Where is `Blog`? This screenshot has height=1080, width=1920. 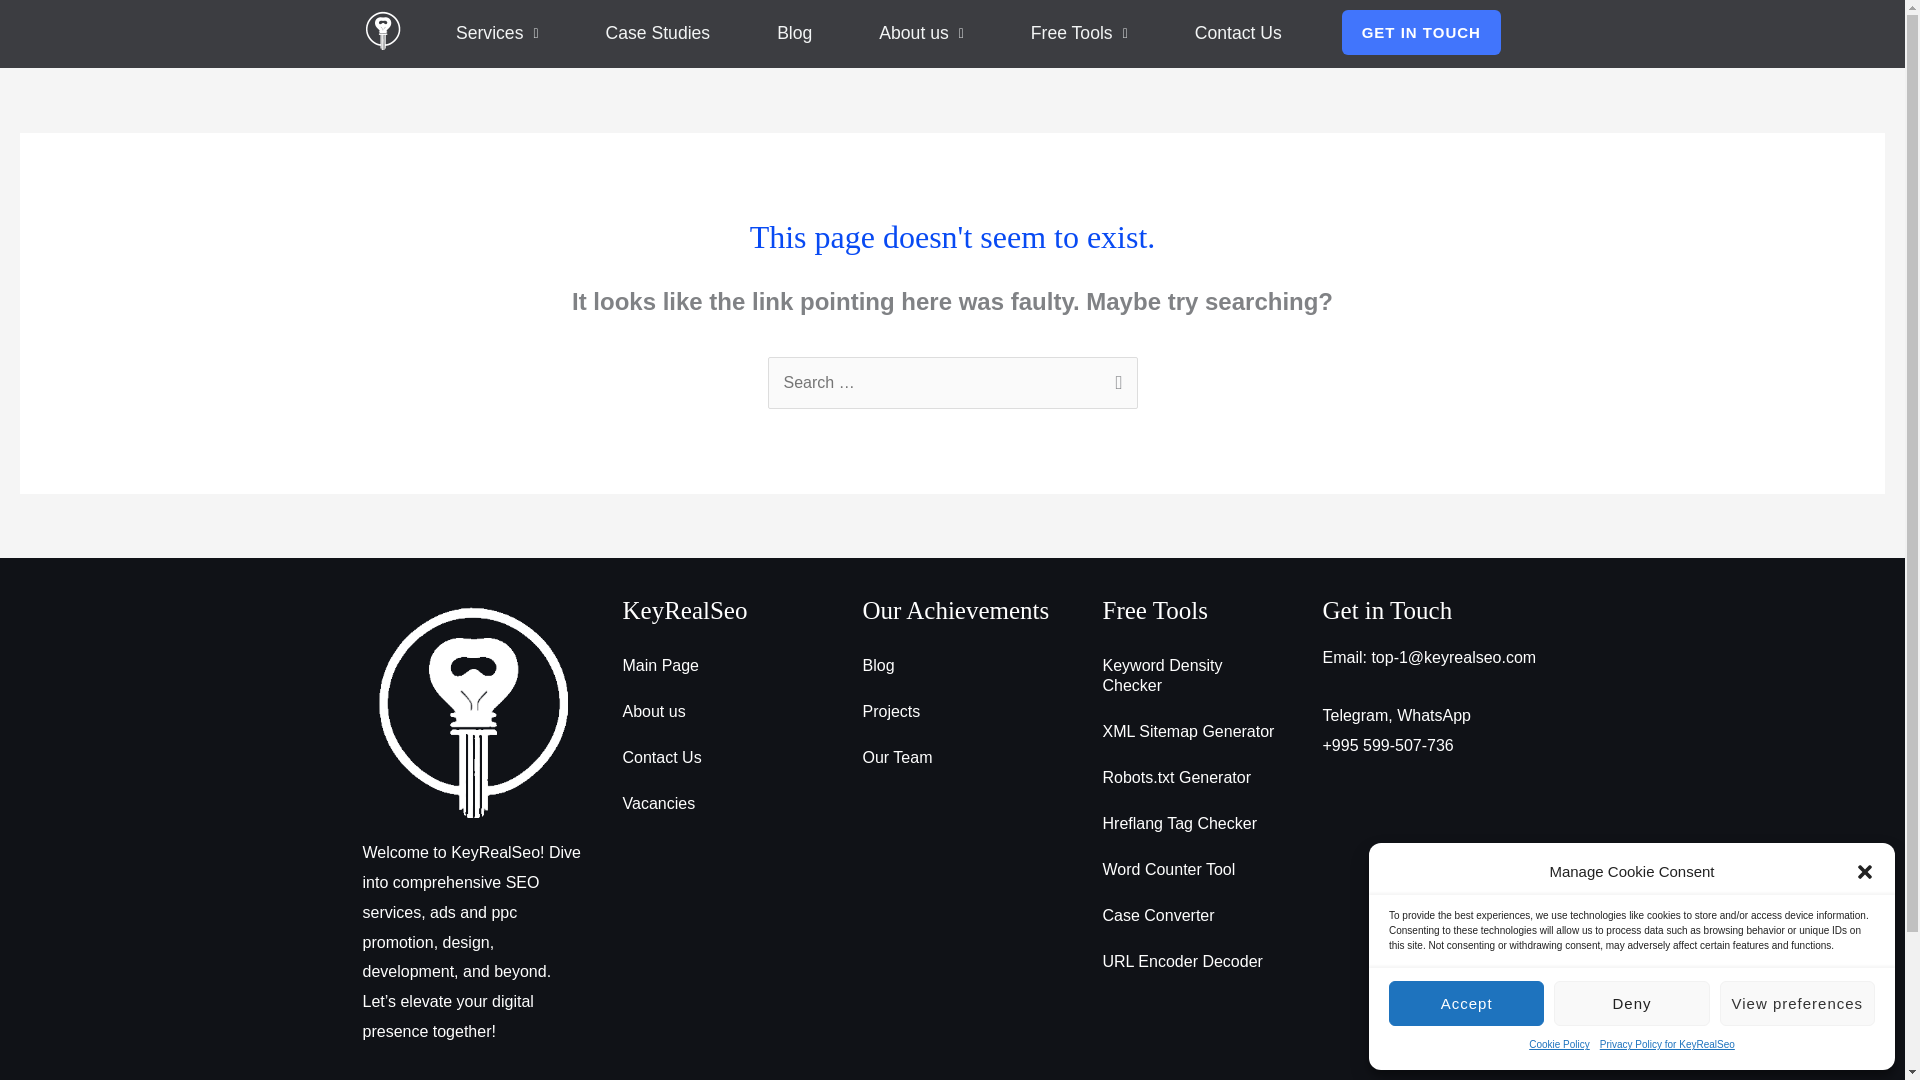
Blog is located at coordinates (795, 34).